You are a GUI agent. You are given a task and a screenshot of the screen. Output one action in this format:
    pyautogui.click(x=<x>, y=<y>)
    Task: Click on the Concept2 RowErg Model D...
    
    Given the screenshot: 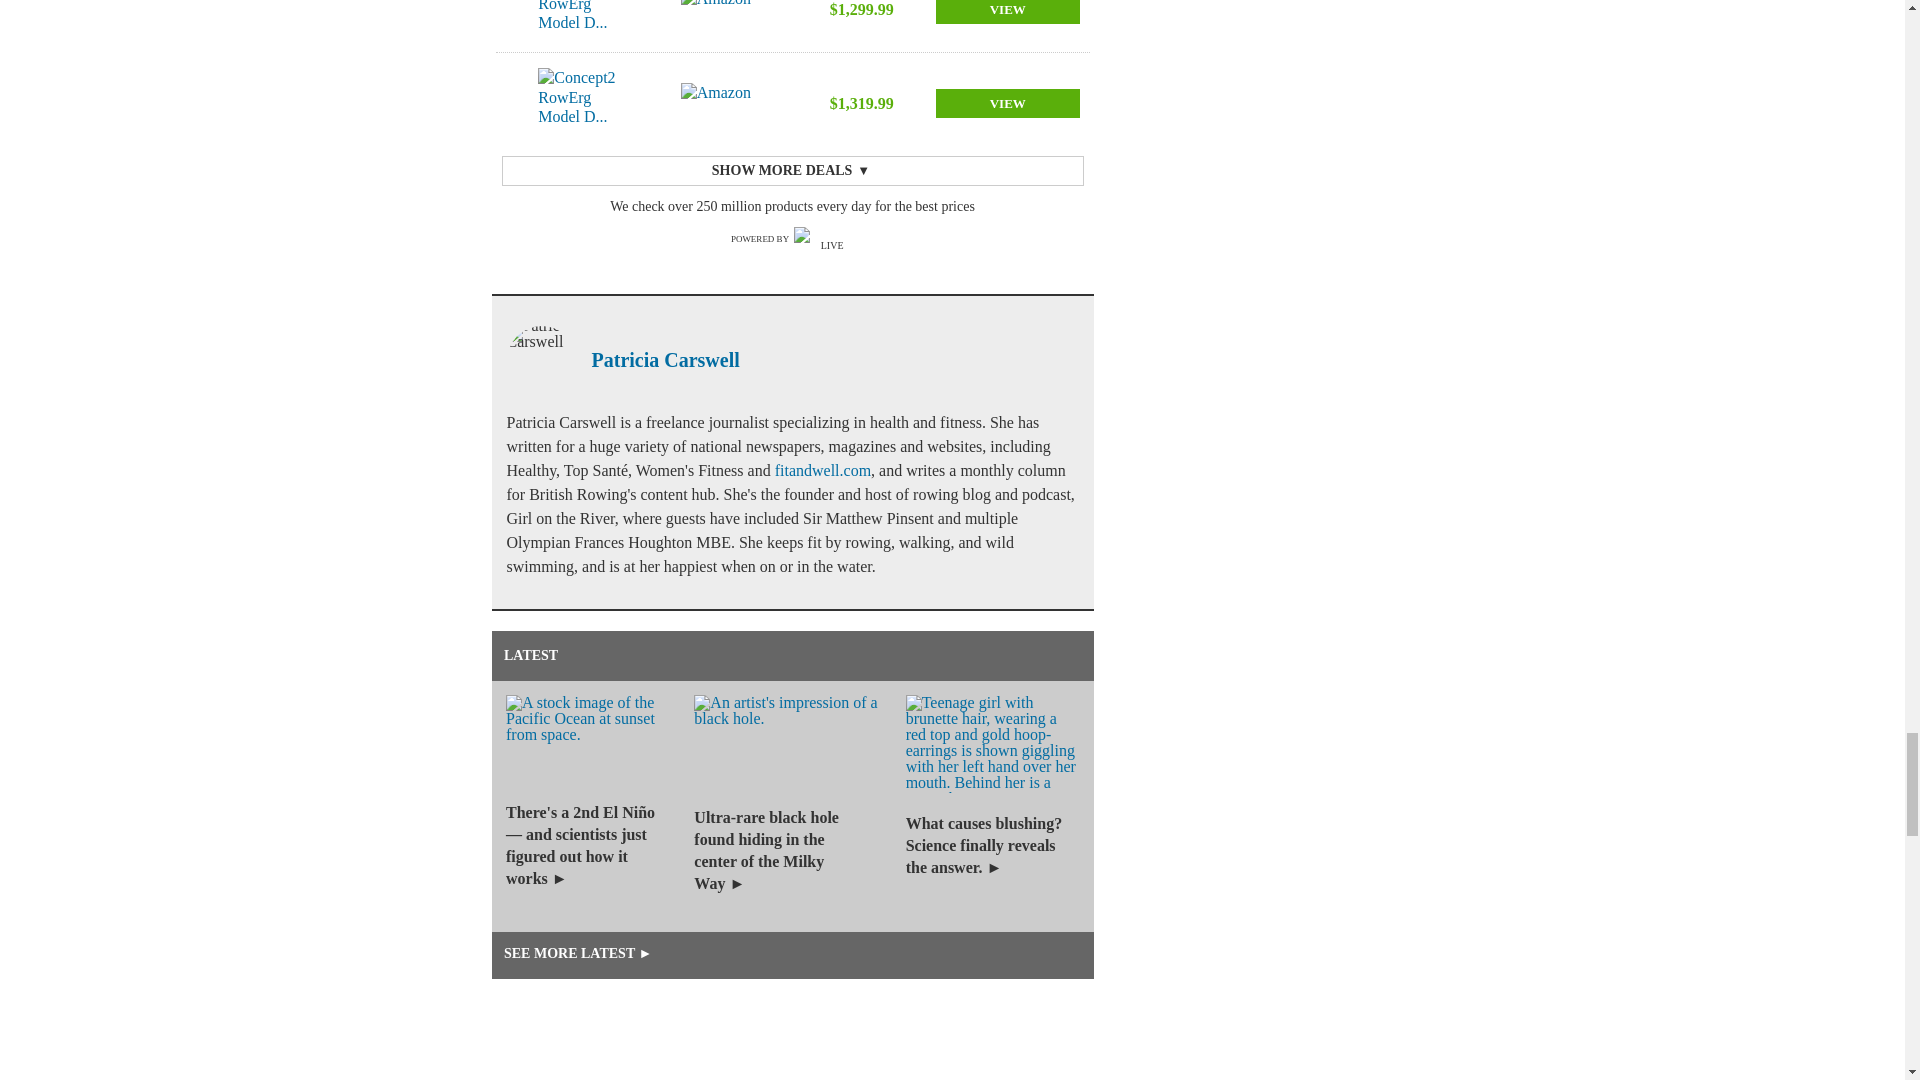 What is the action you would take?
    pyautogui.click(x=576, y=103)
    